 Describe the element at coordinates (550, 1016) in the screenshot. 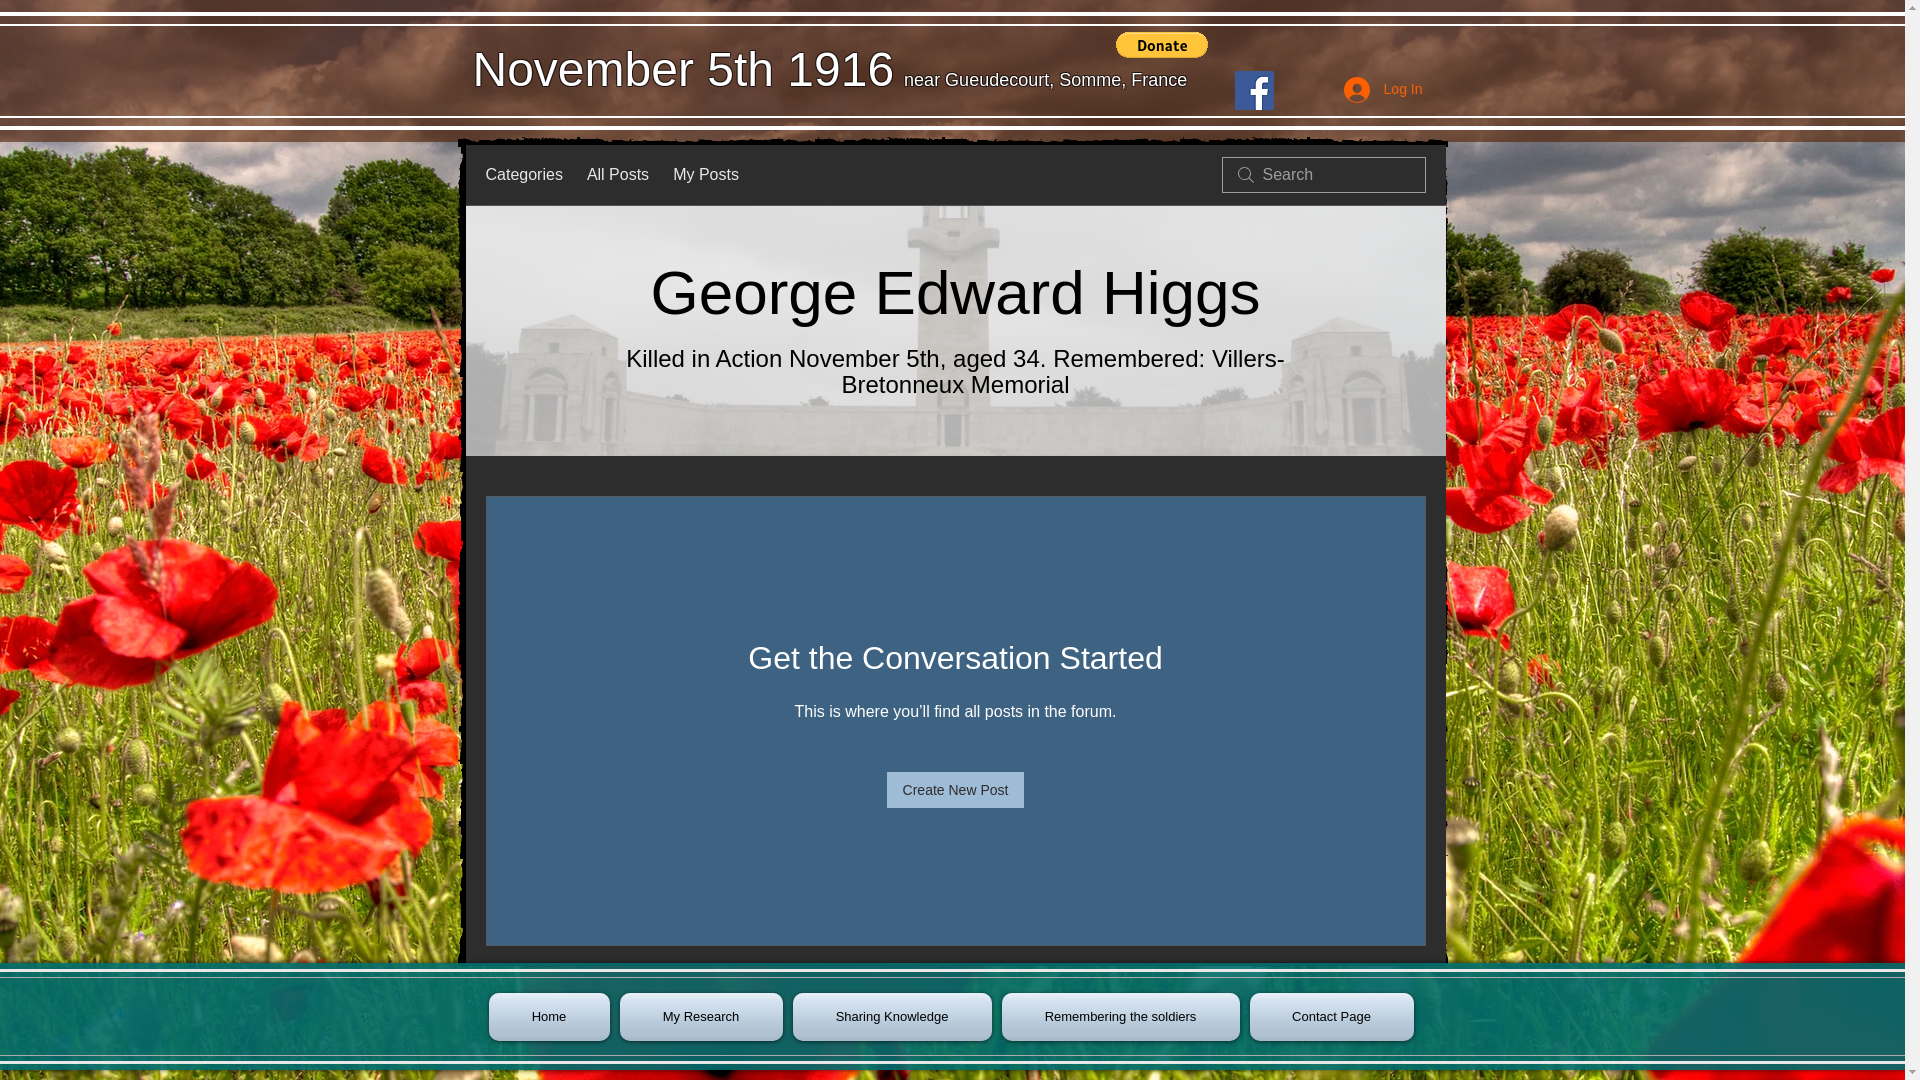

I see `Home` at that location.